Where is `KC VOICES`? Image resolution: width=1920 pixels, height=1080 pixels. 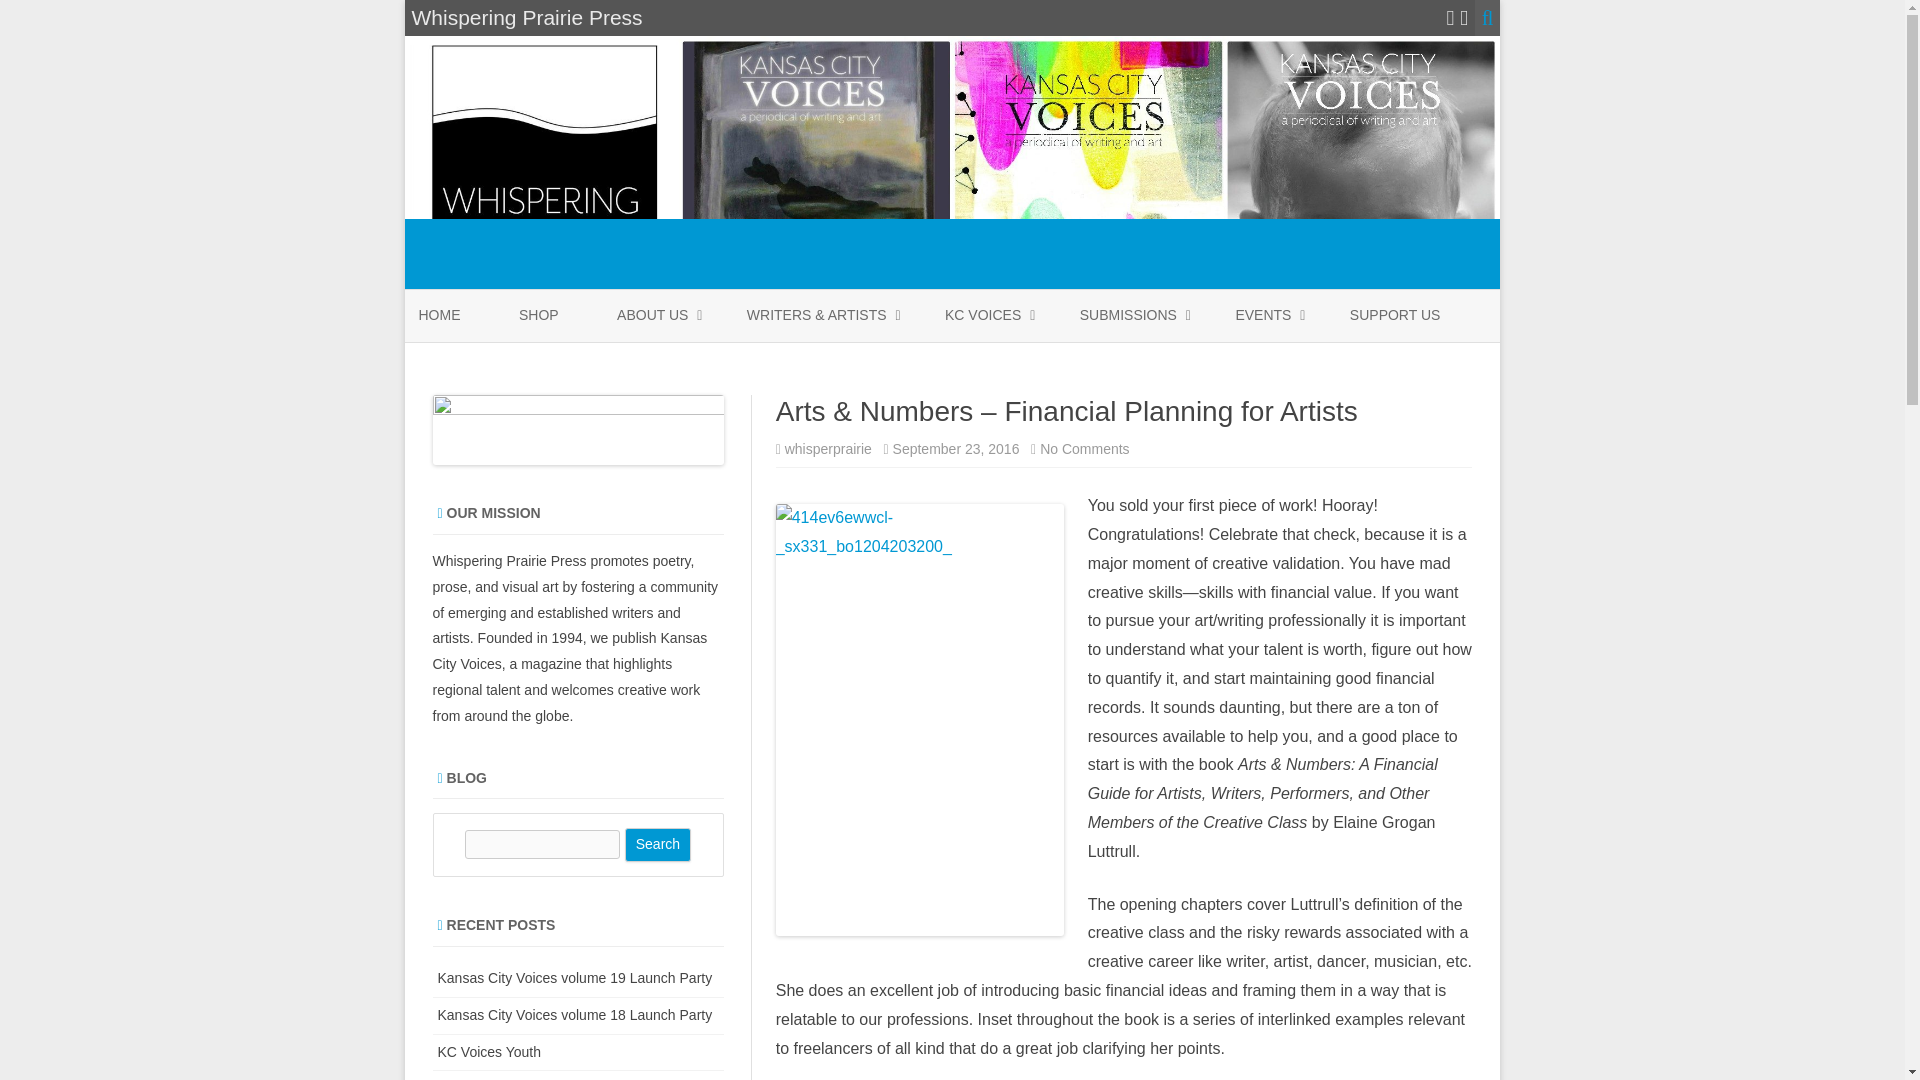
KC VOICES is located at coordinates (982, 316).